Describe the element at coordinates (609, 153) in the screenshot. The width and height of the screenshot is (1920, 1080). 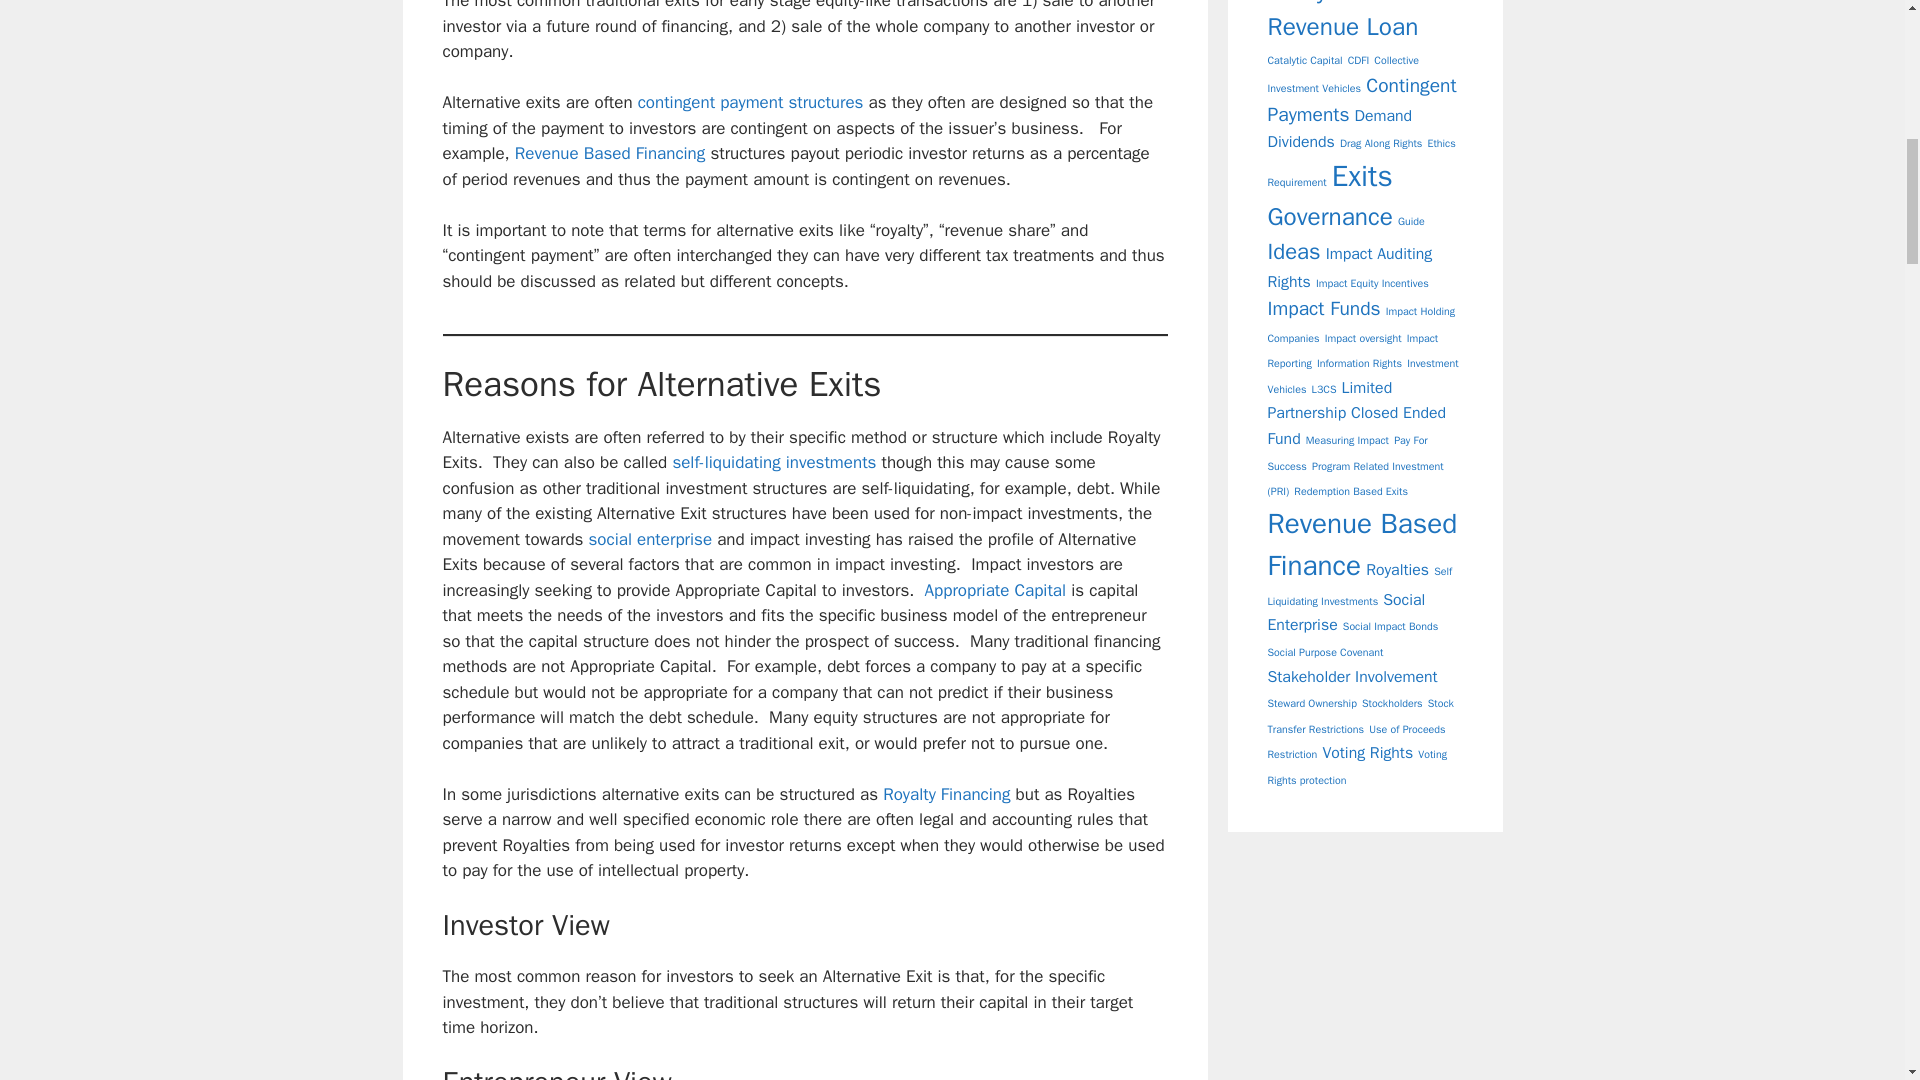
I see `Revenue Based Financing` at that location.